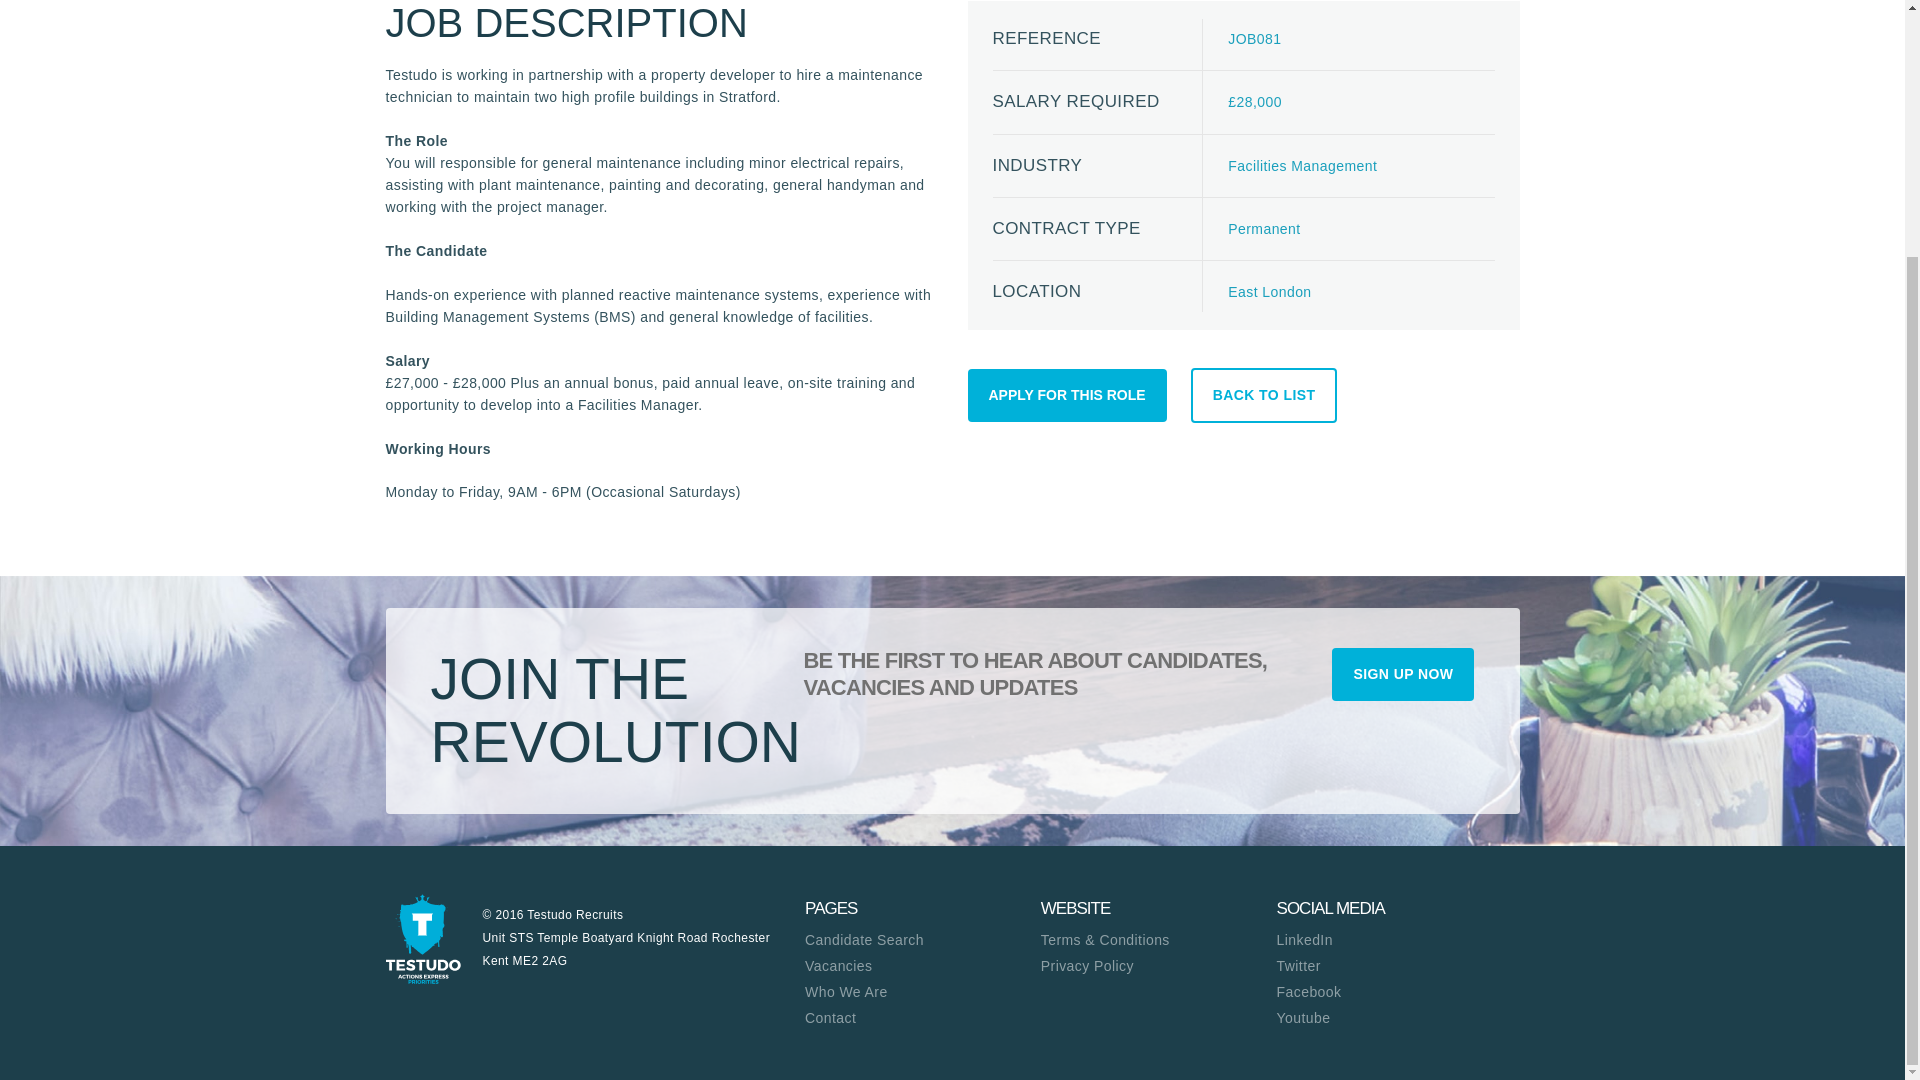 The width and height of the screenshot is (1920, 1080). I want to click on Candidate Search, so click(922, 940).